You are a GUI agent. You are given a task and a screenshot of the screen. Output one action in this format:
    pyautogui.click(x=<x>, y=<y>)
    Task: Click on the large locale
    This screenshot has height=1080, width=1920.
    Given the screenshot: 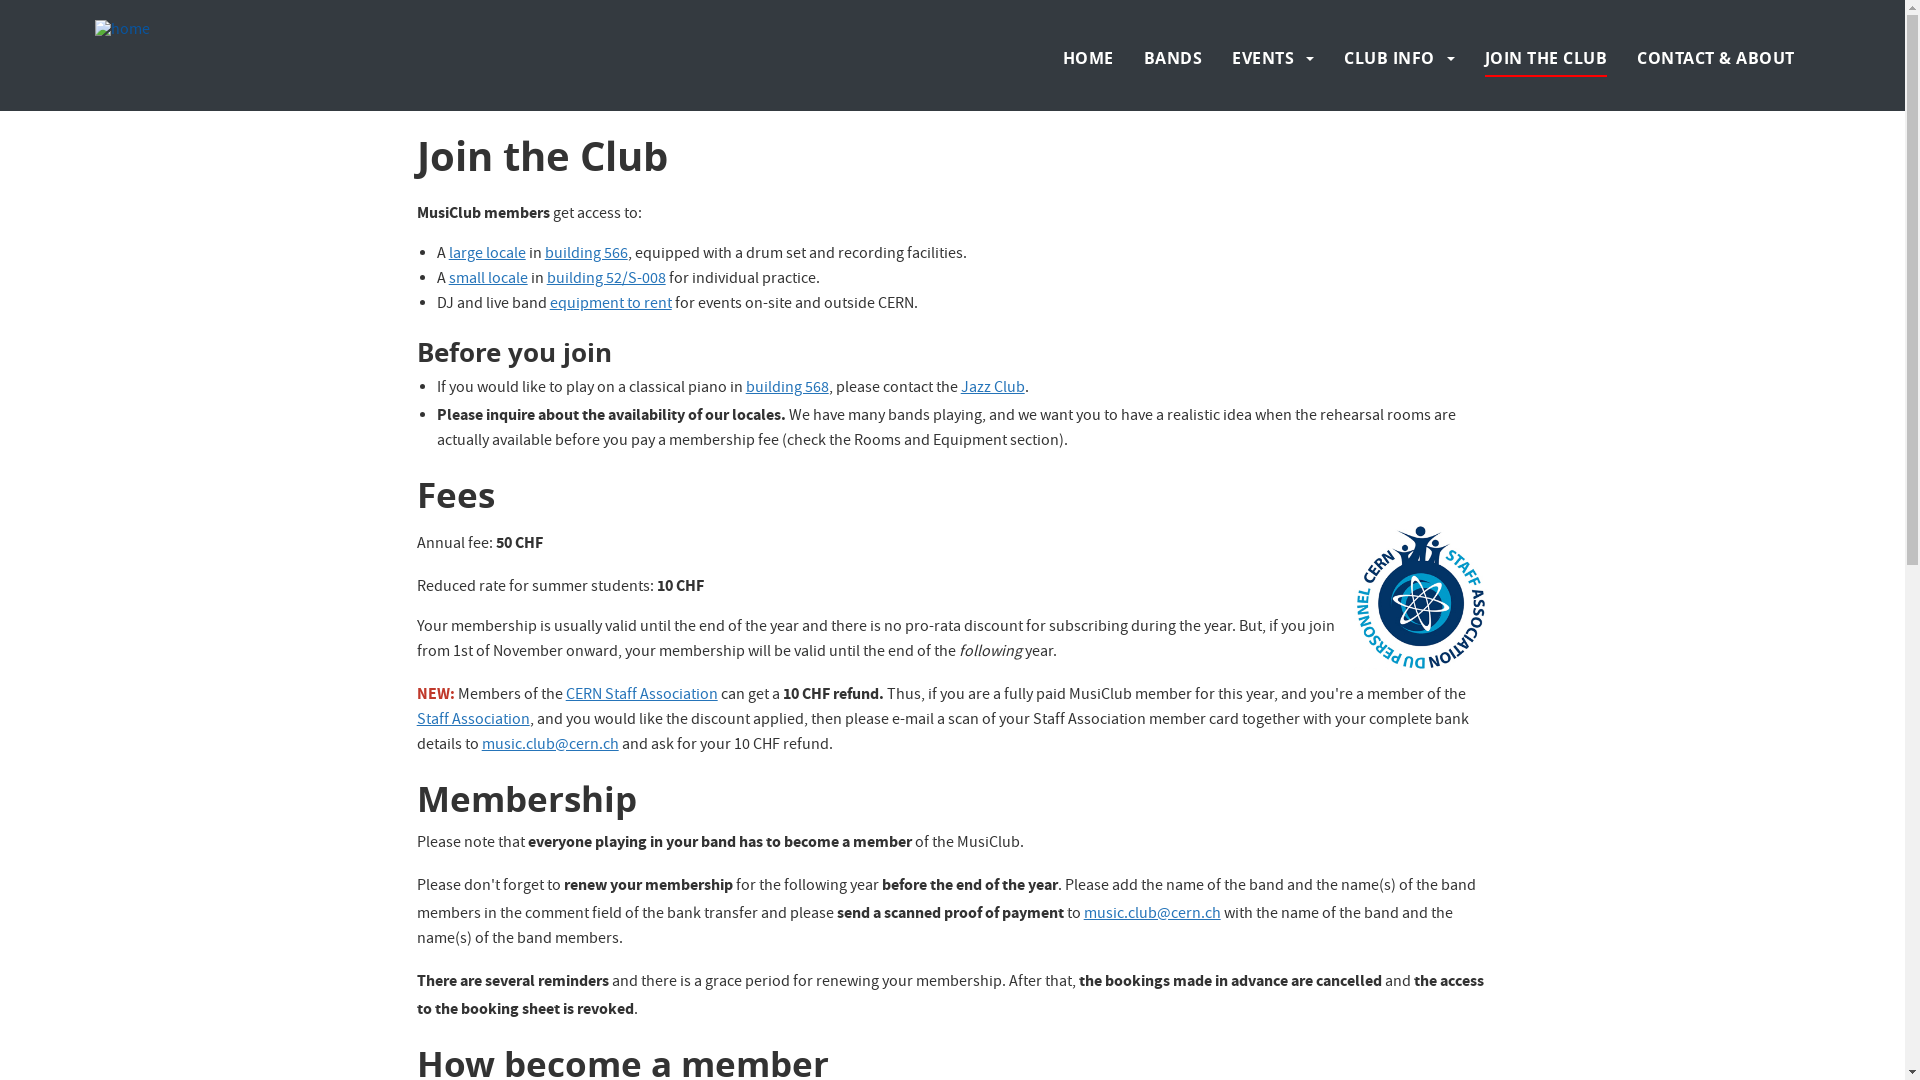 What is the action you would take?
    pyautogui.click(x=488, y=255)
    